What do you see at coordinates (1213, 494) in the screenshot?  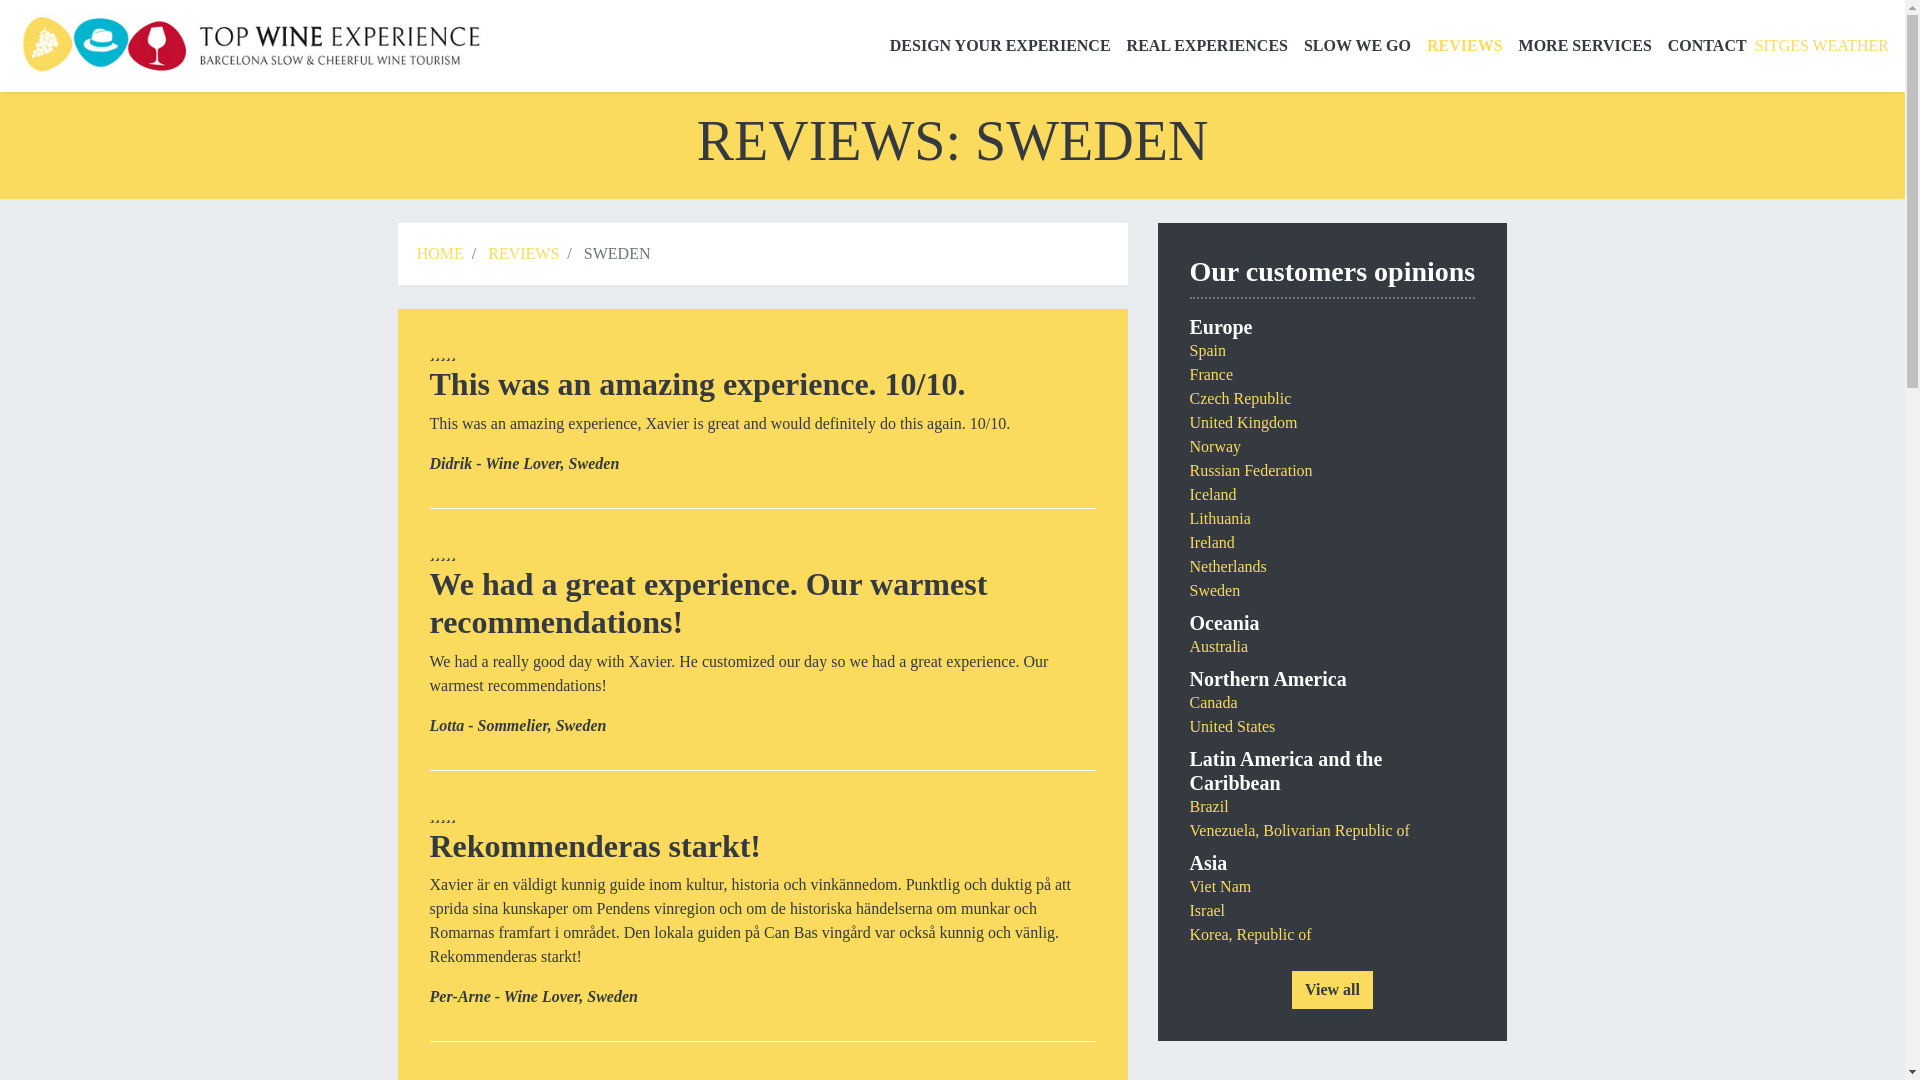 I see `Iceland` at bounding box center [1213, 494].